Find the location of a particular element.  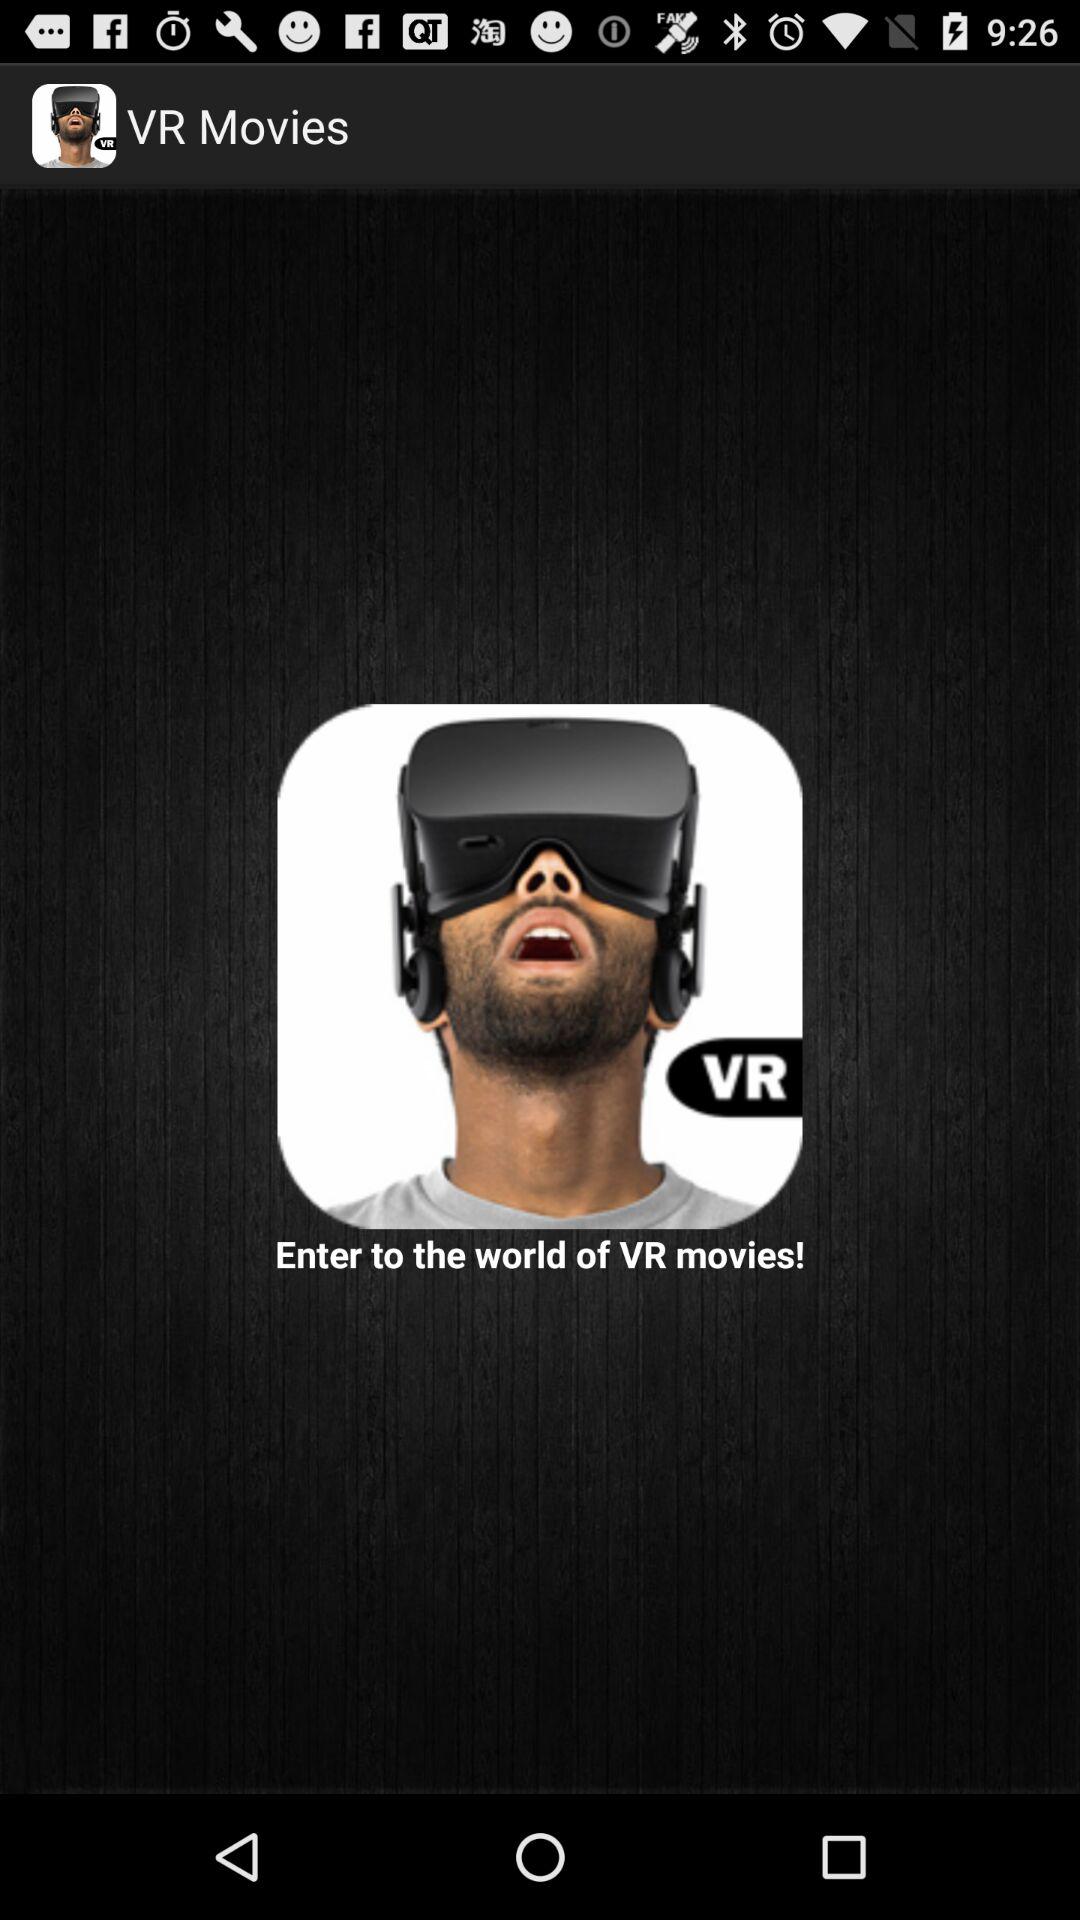

click the app above the enter to the app is located at coordinates (540, 966).